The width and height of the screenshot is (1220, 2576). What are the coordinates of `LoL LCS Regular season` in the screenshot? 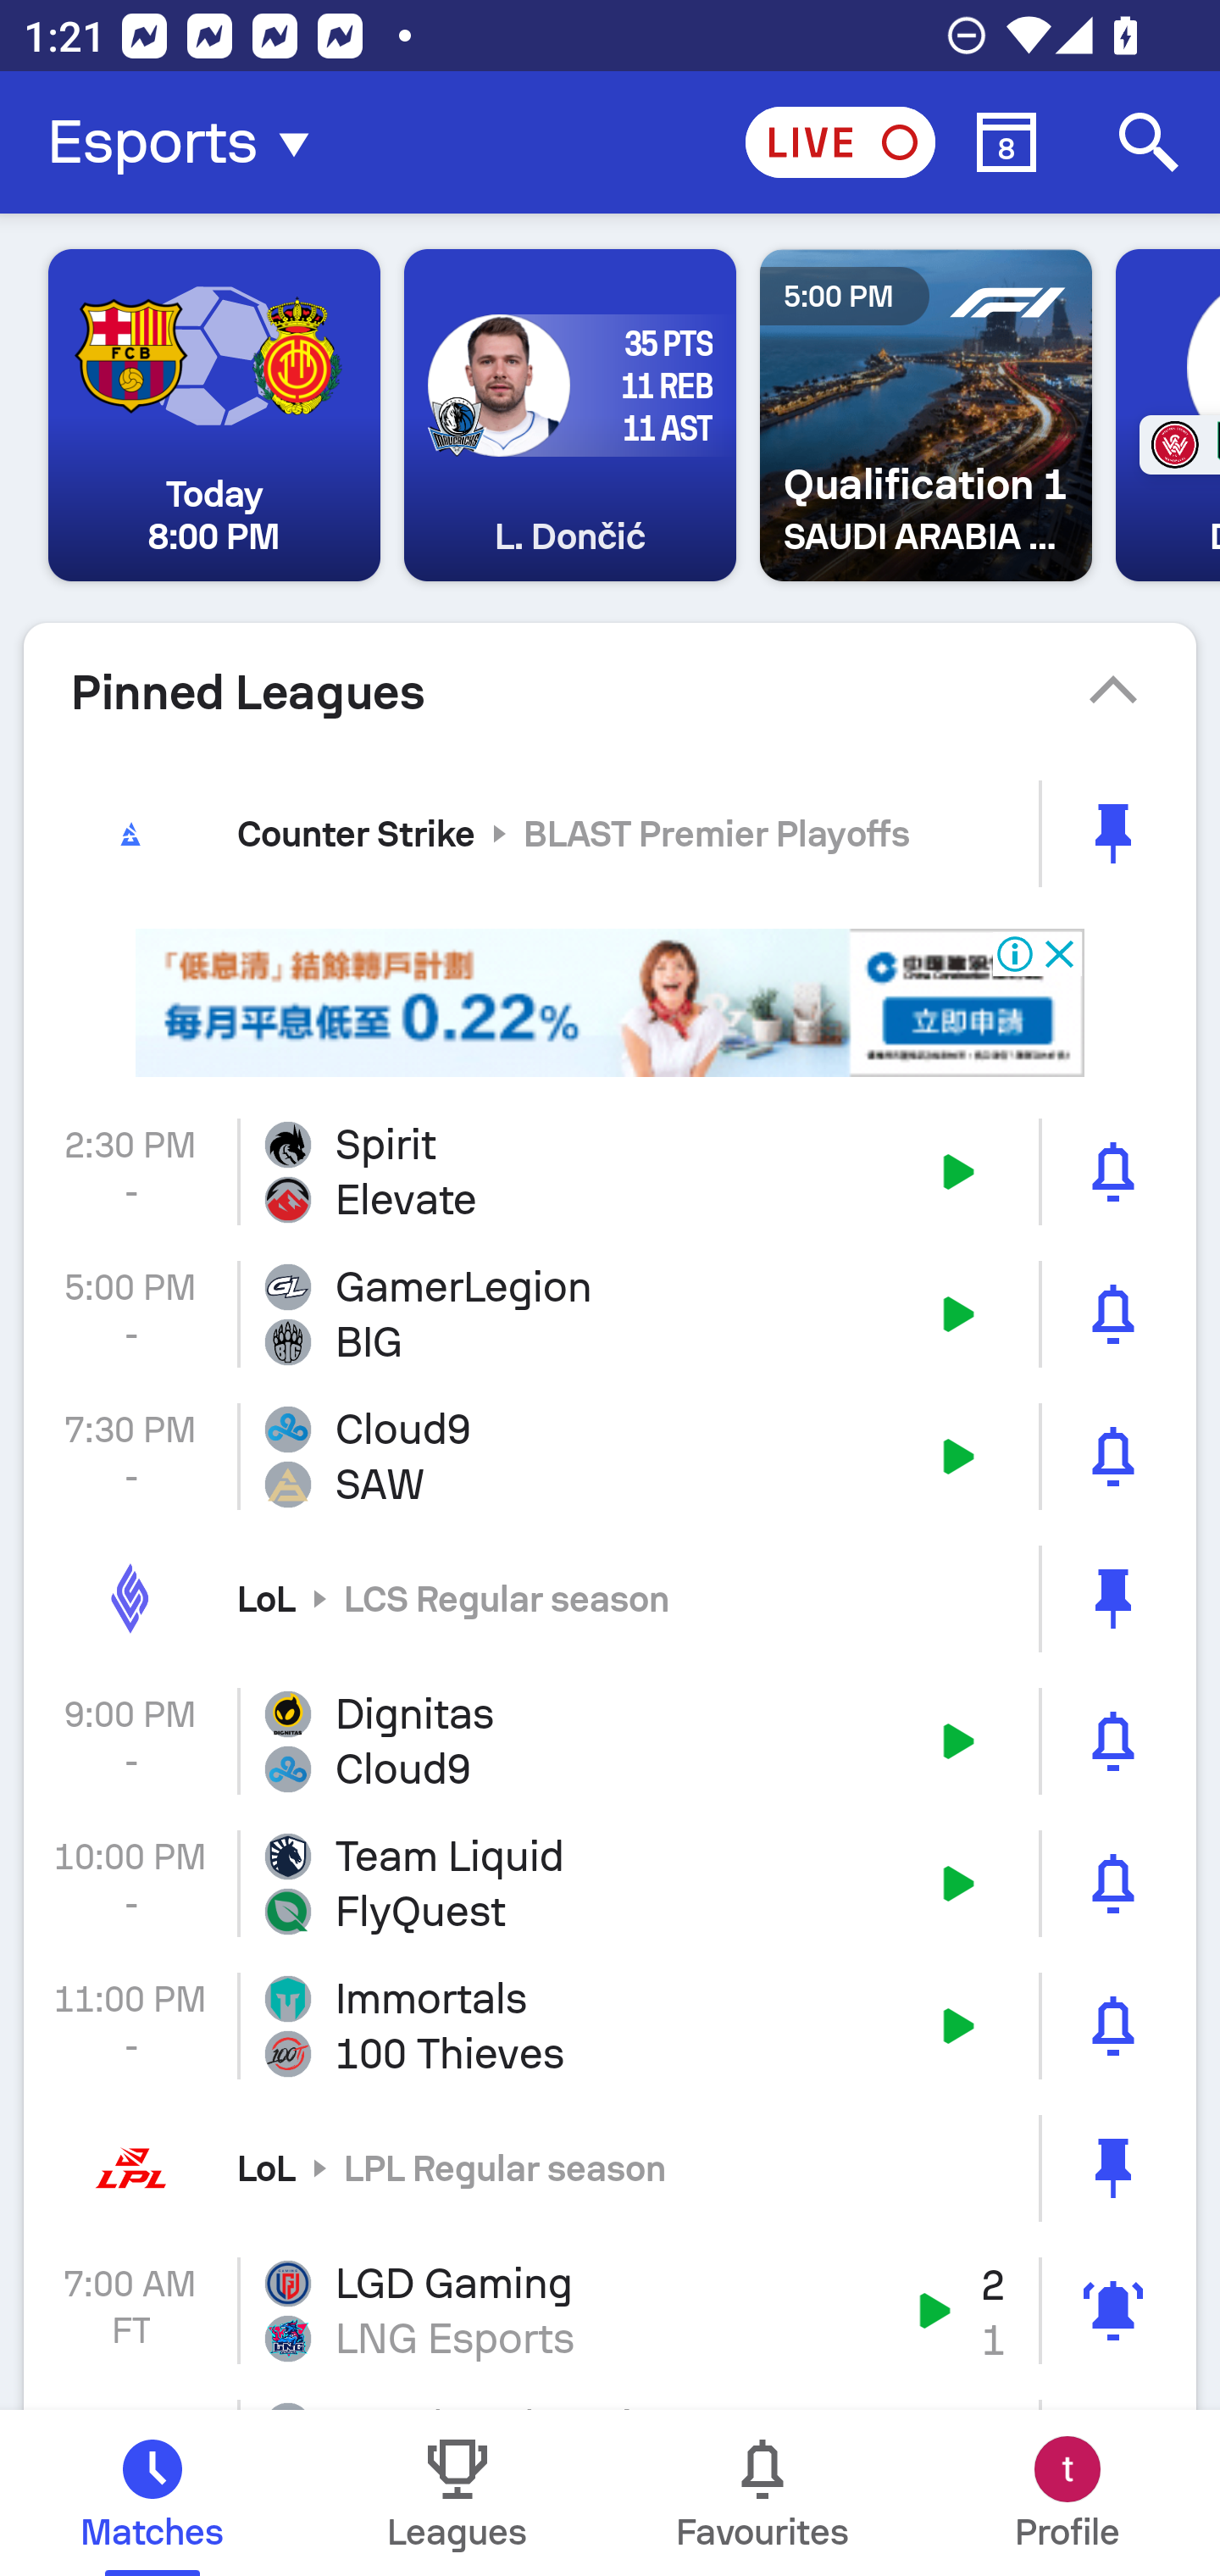 It's located at (610, 1598).